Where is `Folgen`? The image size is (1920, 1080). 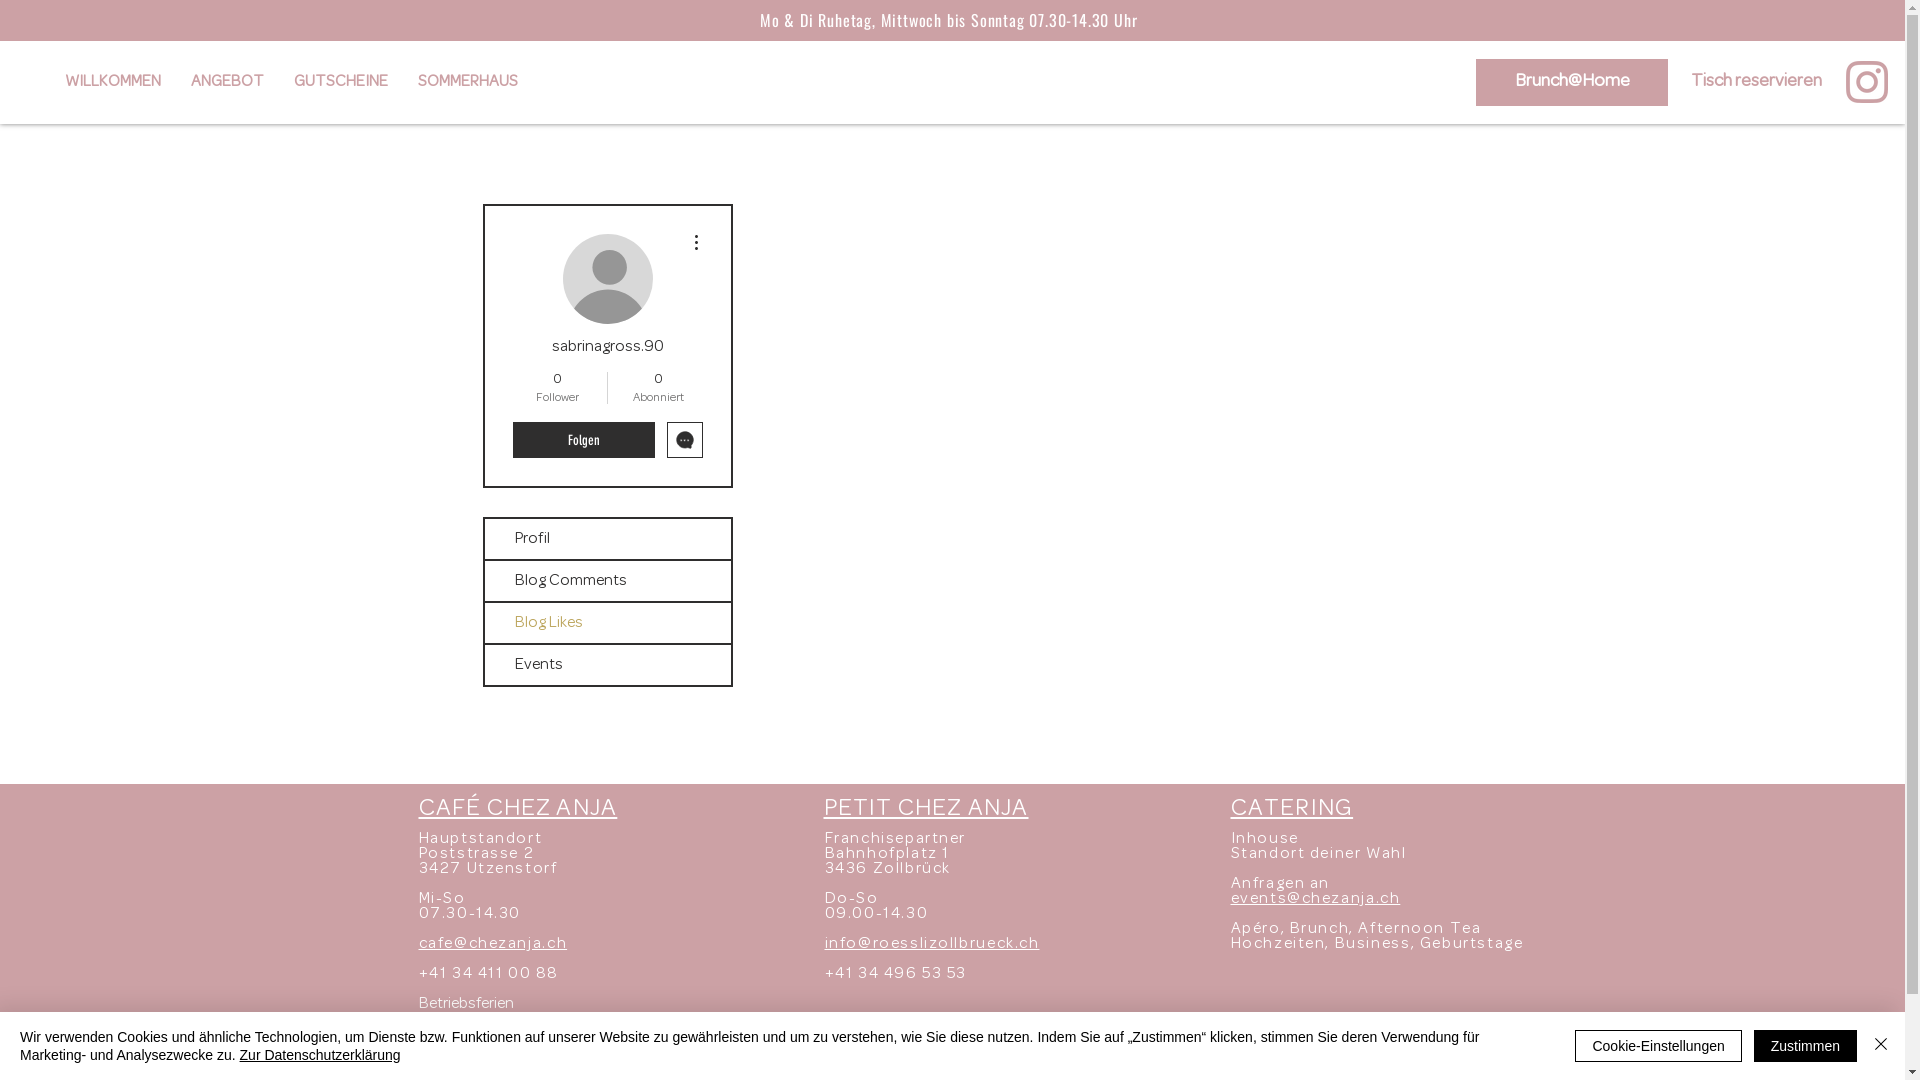
Folgen is located at coordinates (583, 440).